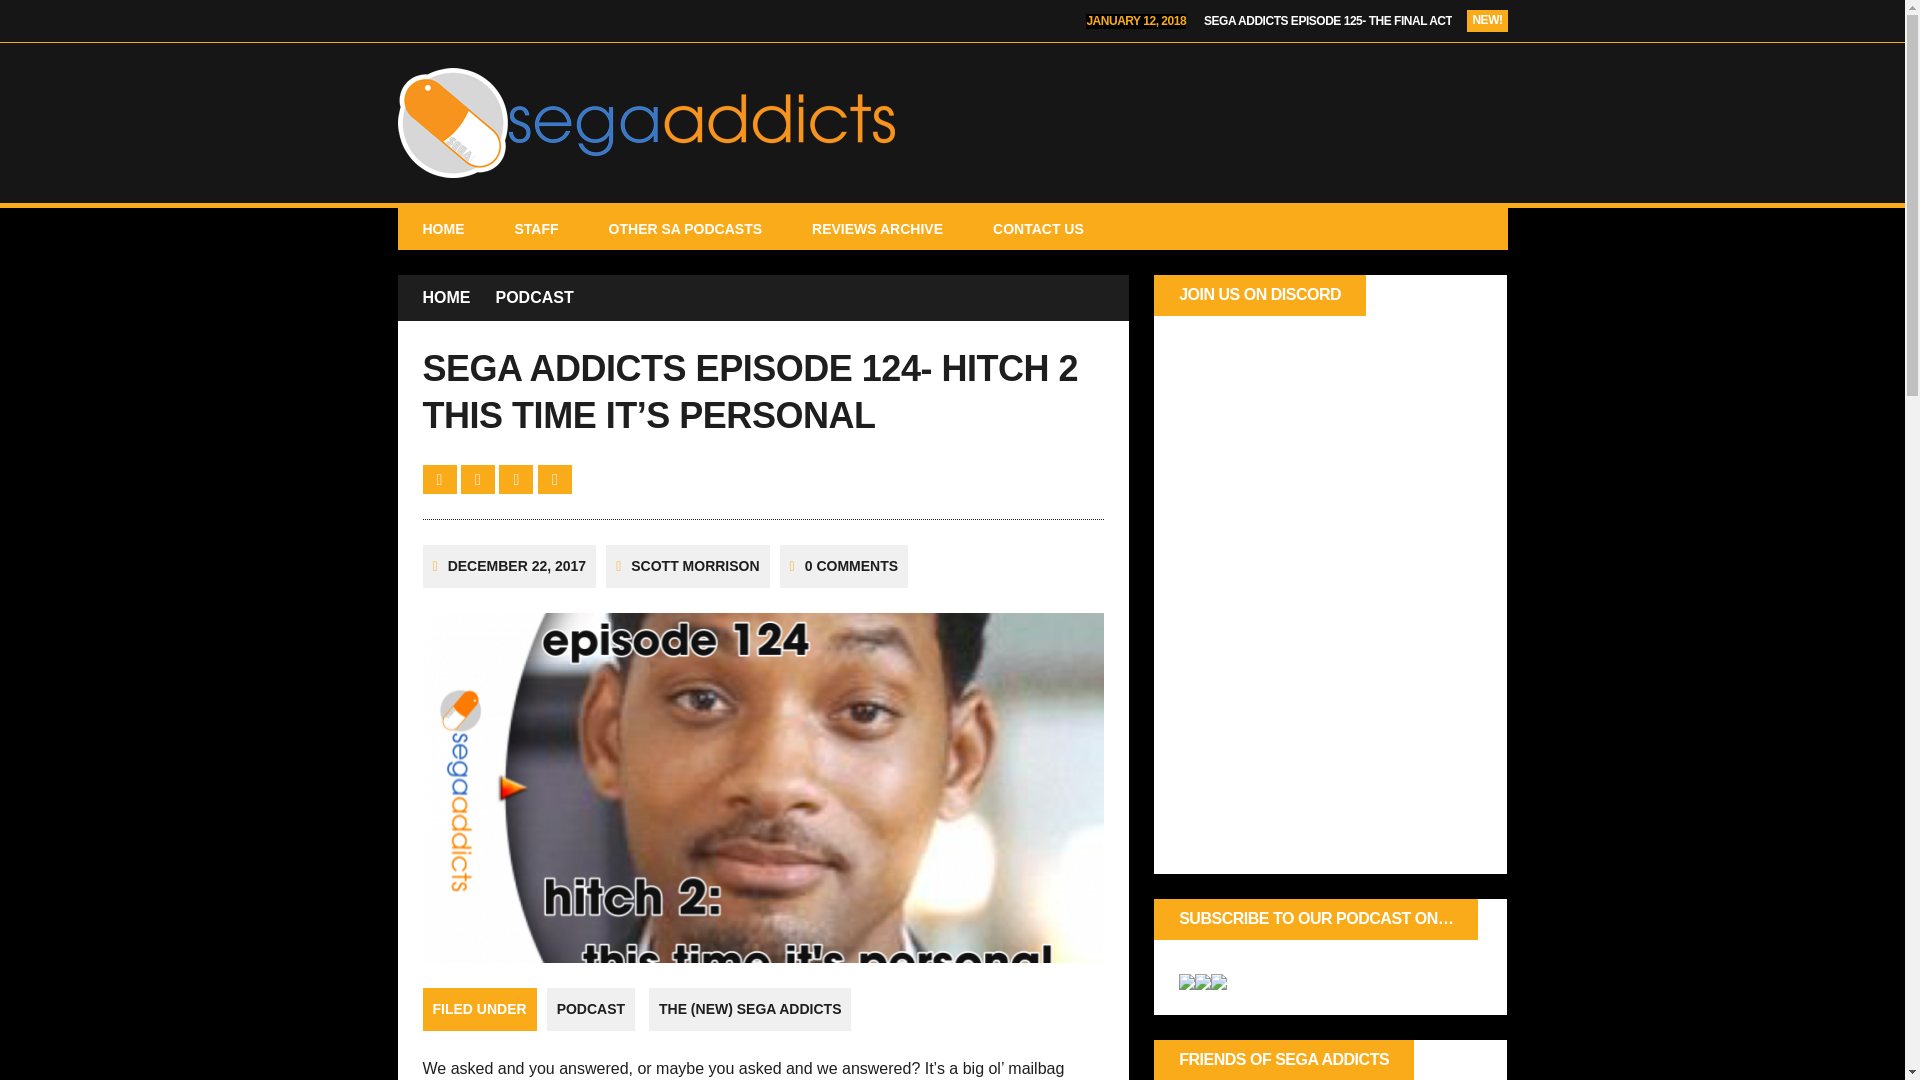 This screenshot has width=1920, height=1080. What do you see at coordinates (1327, 21) in the screenshot?
I see `SEGA ADDICTS EPISODE 125- THE FINAL ACT` at bounding box center [1327, 21].